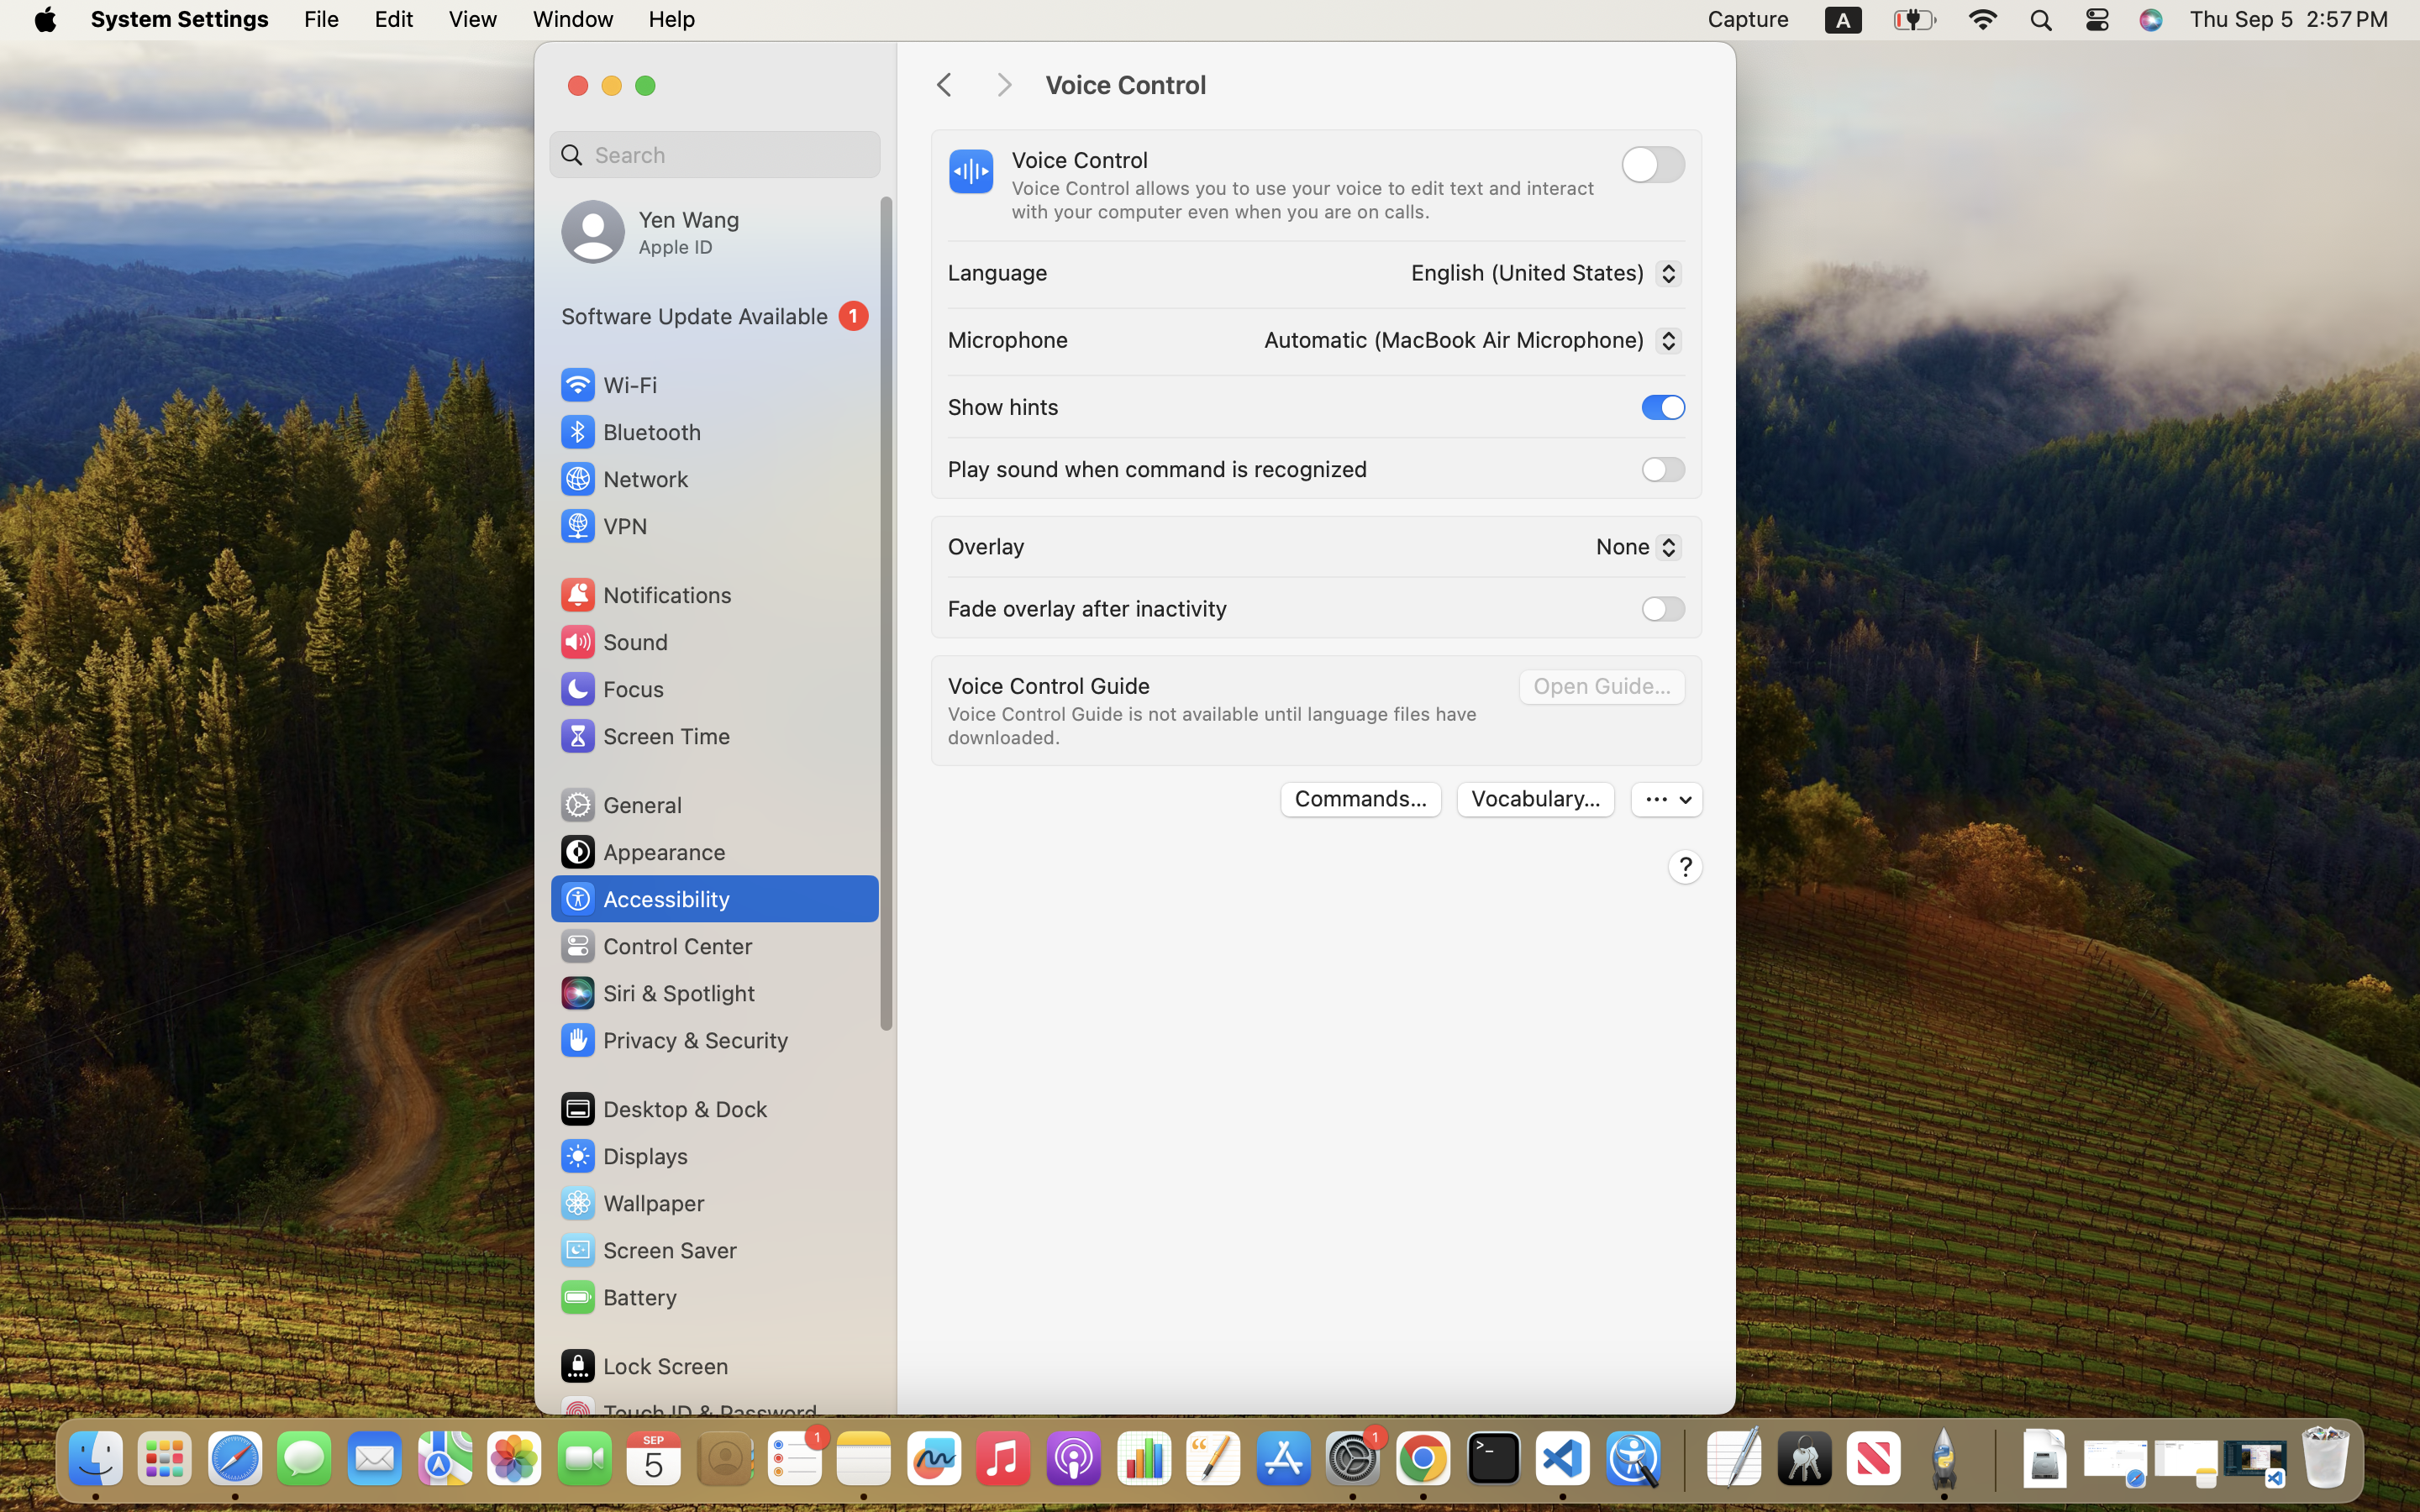 Image resolution: width=2420 pixels, height=1512 pixels. Describe the element at coordinates (1306, 200) in the screenshot. I see `Voice Control allows you to use your voice to edit text and interact with your computer even when you are on calls.` at that location.